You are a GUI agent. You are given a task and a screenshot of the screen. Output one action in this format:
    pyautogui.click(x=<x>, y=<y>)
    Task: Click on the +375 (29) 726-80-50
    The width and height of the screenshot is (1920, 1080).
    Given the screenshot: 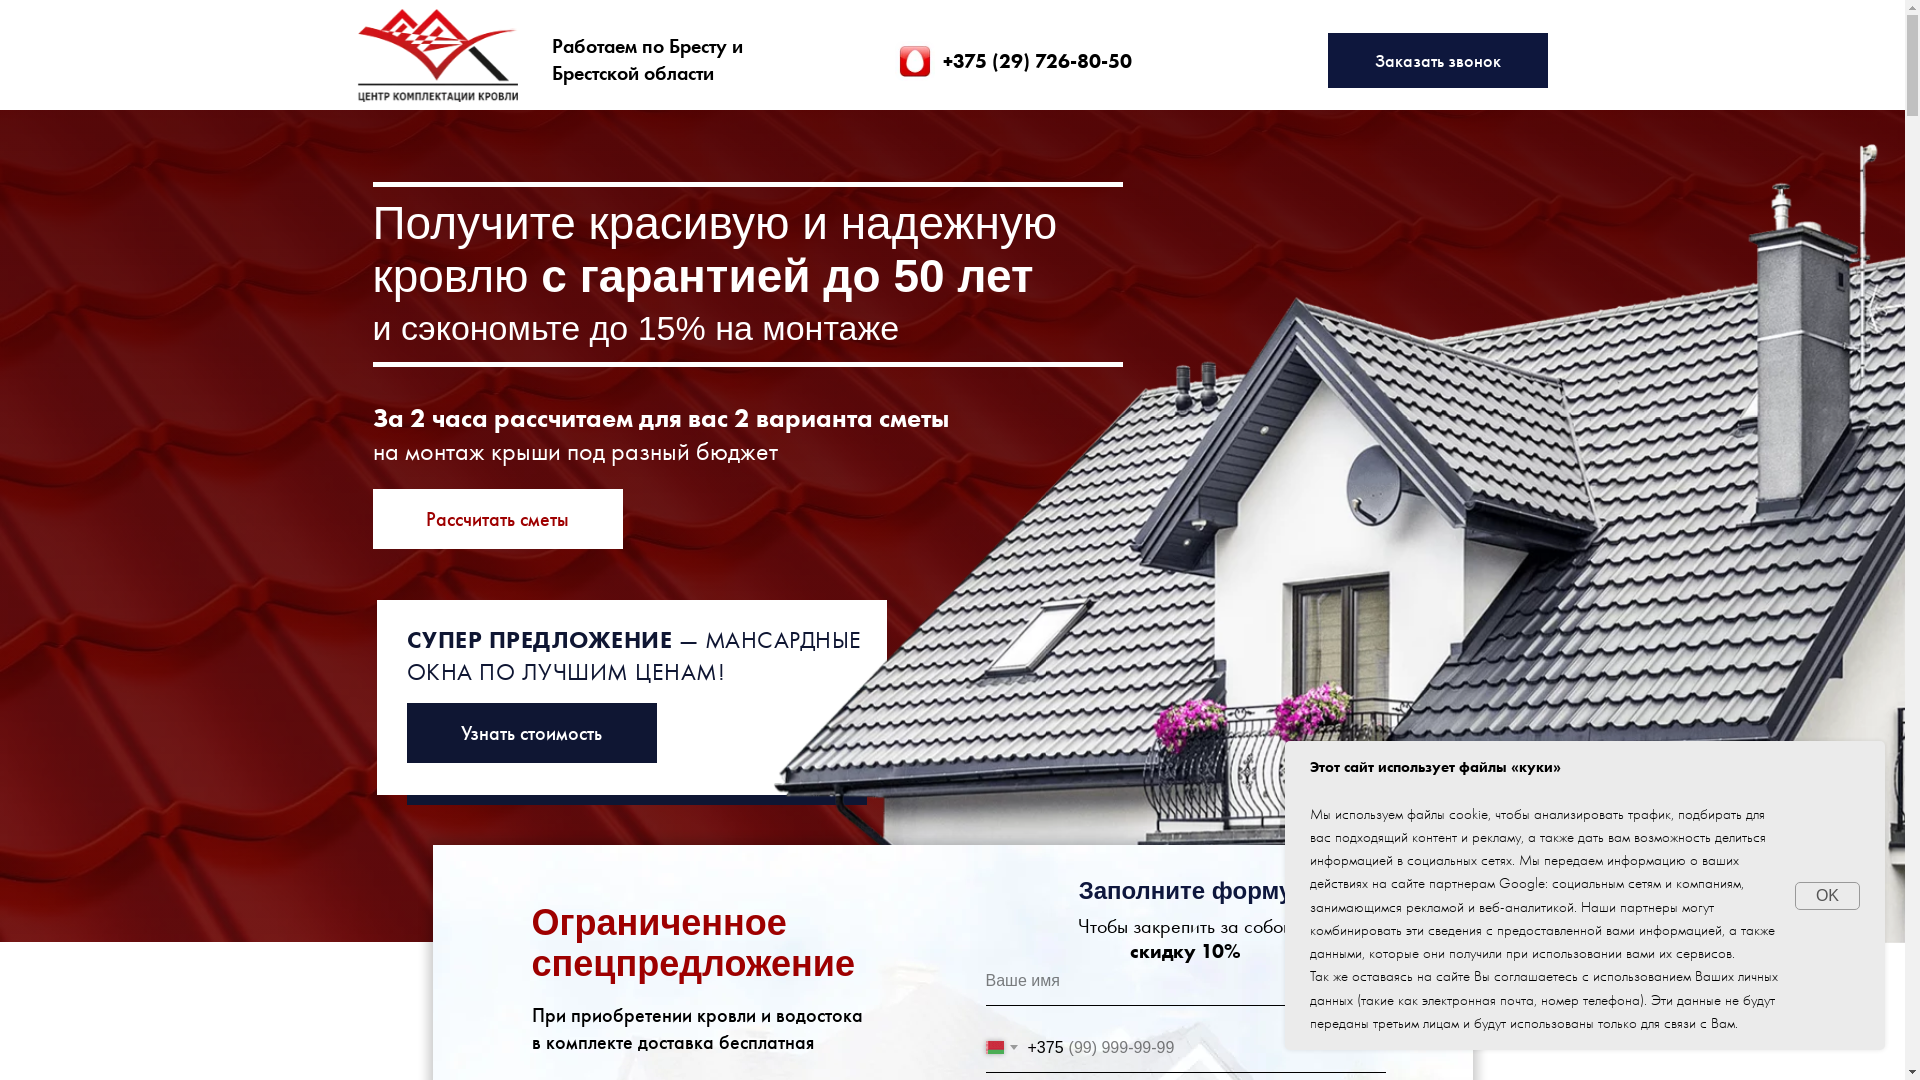 What is the action you would take?
    pyautogui.click(x=1036, y=61)
    